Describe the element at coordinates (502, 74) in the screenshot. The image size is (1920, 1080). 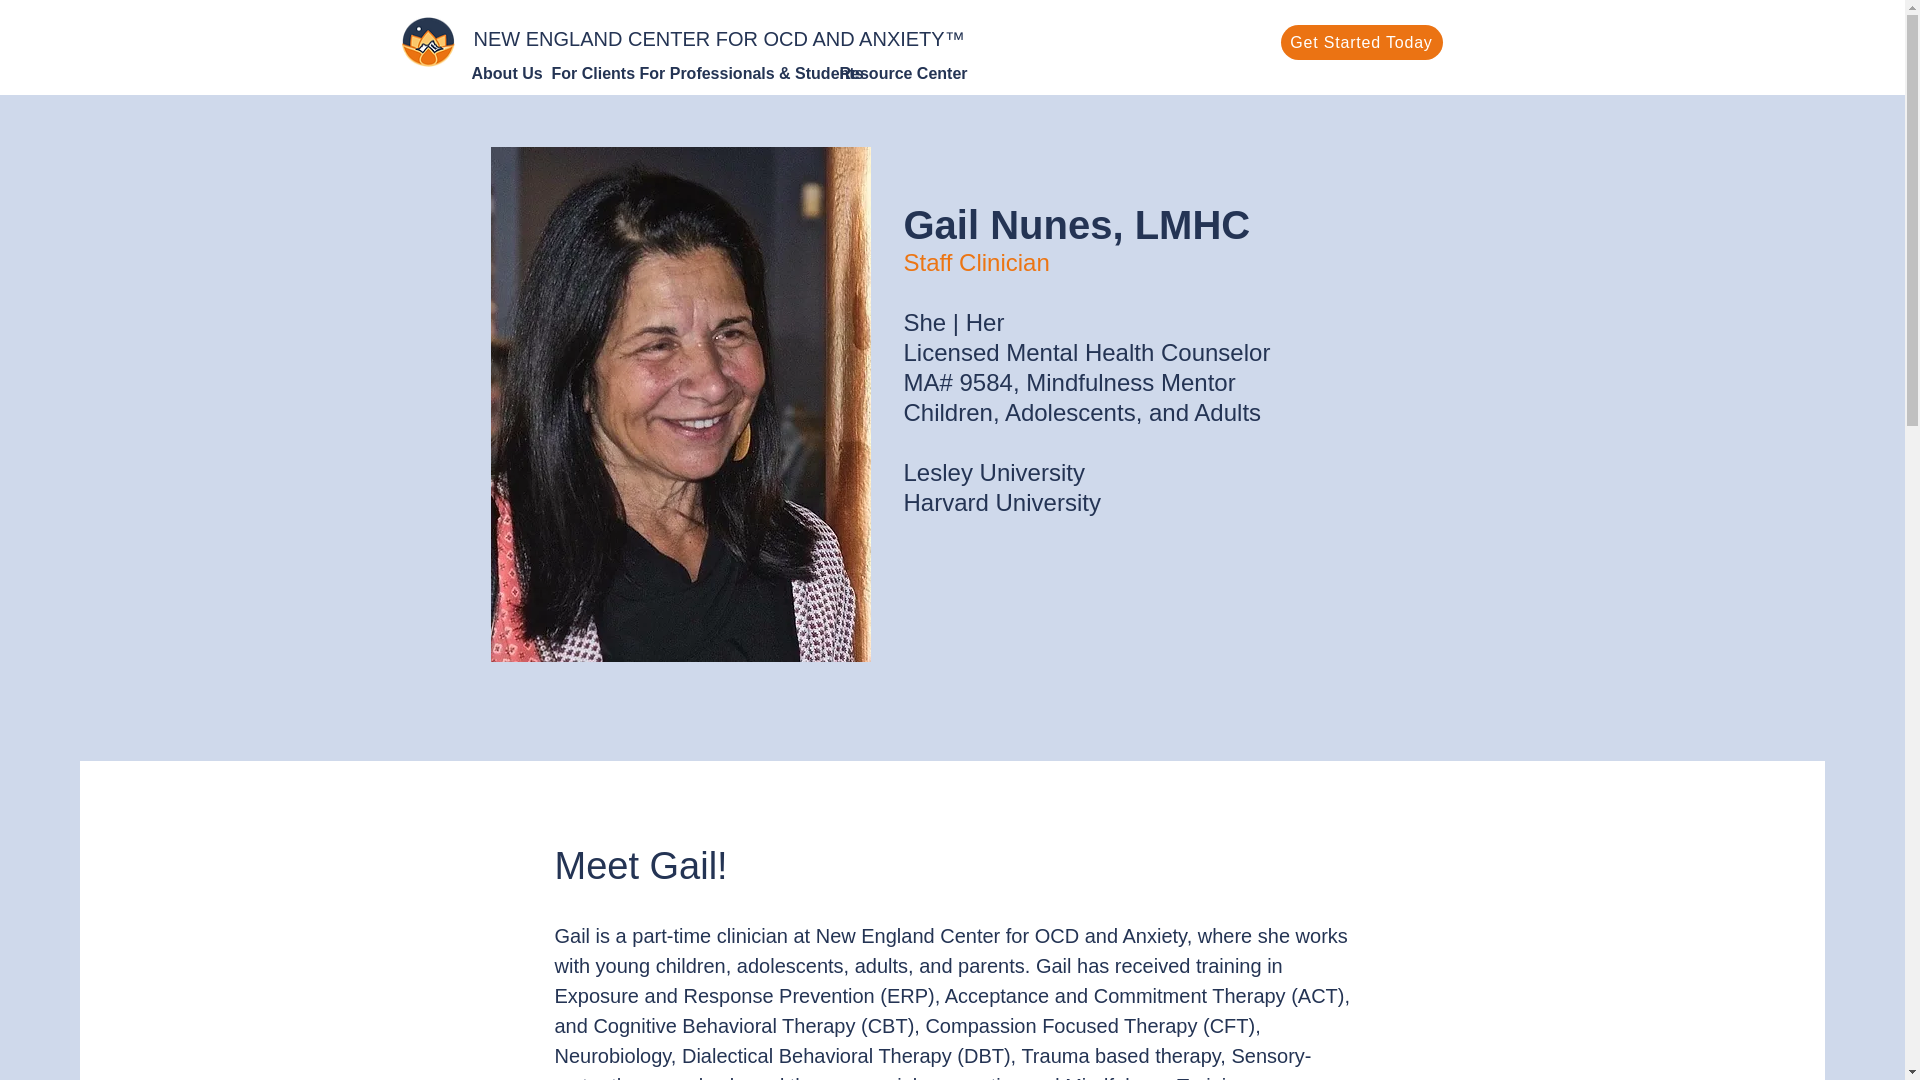
I see `About Us` at that location.